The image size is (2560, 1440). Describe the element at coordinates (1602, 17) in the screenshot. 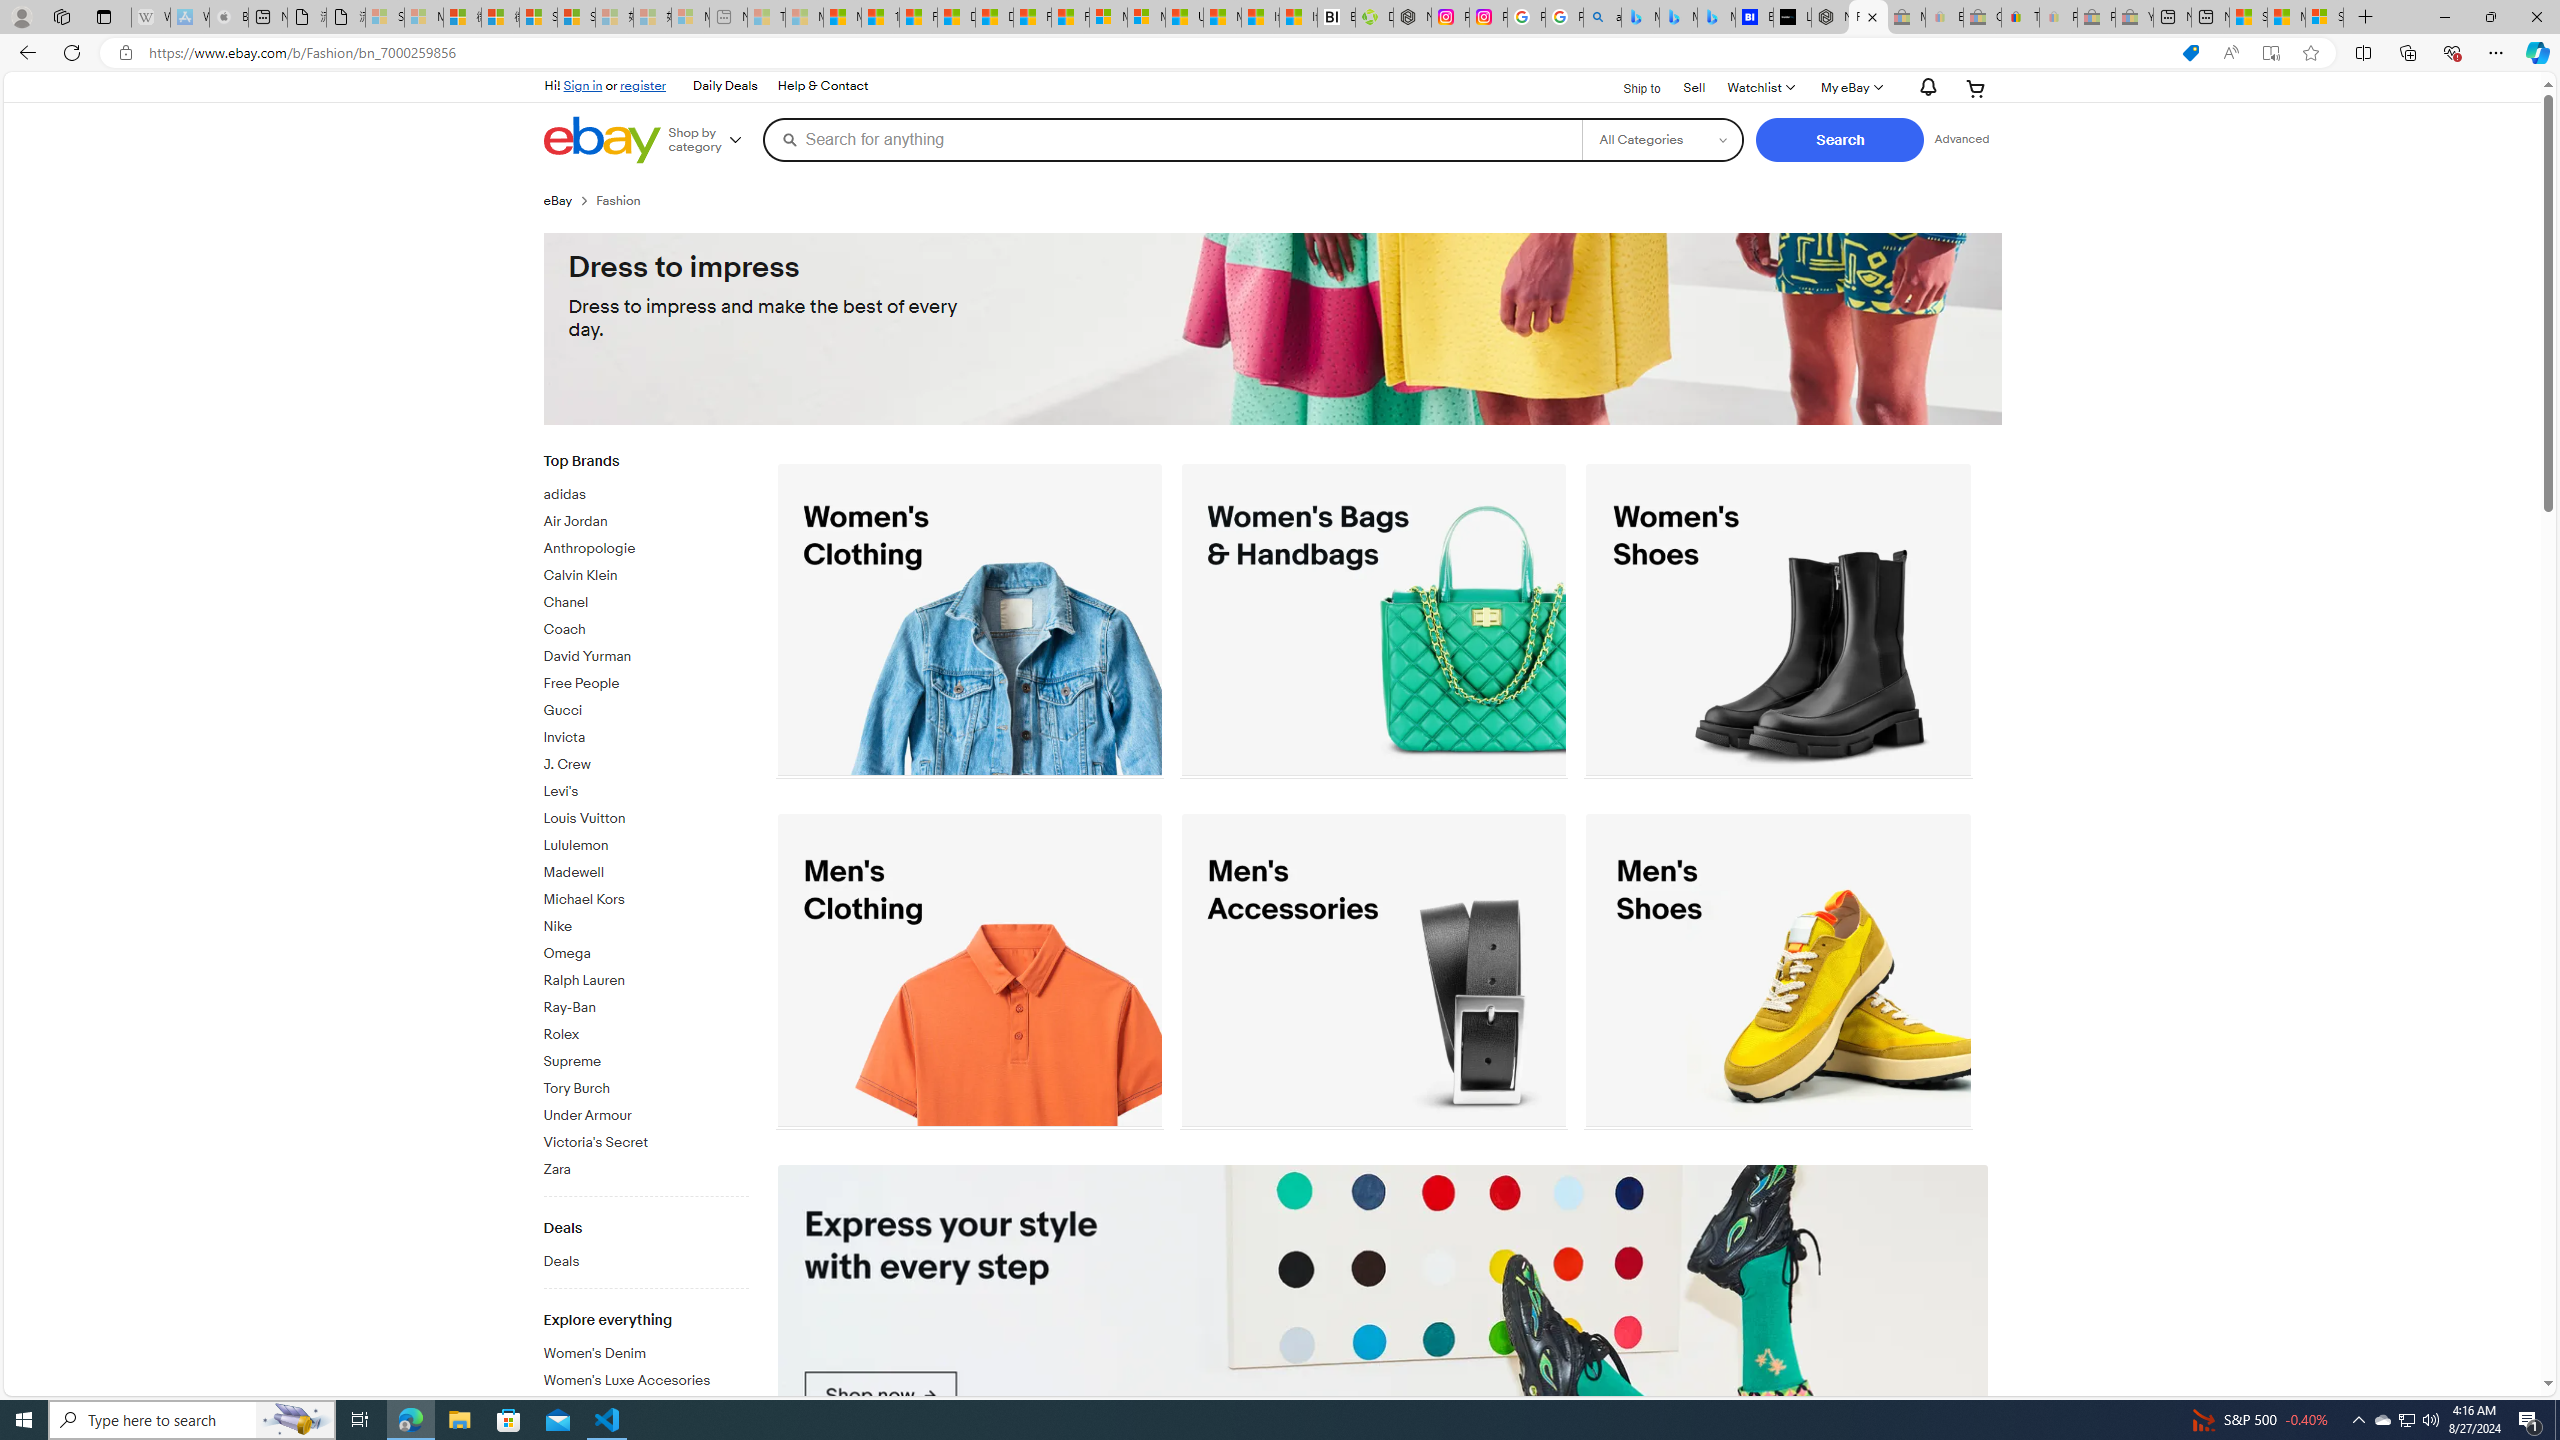

I see `alabama high school quarterback dies - Search` at that location.